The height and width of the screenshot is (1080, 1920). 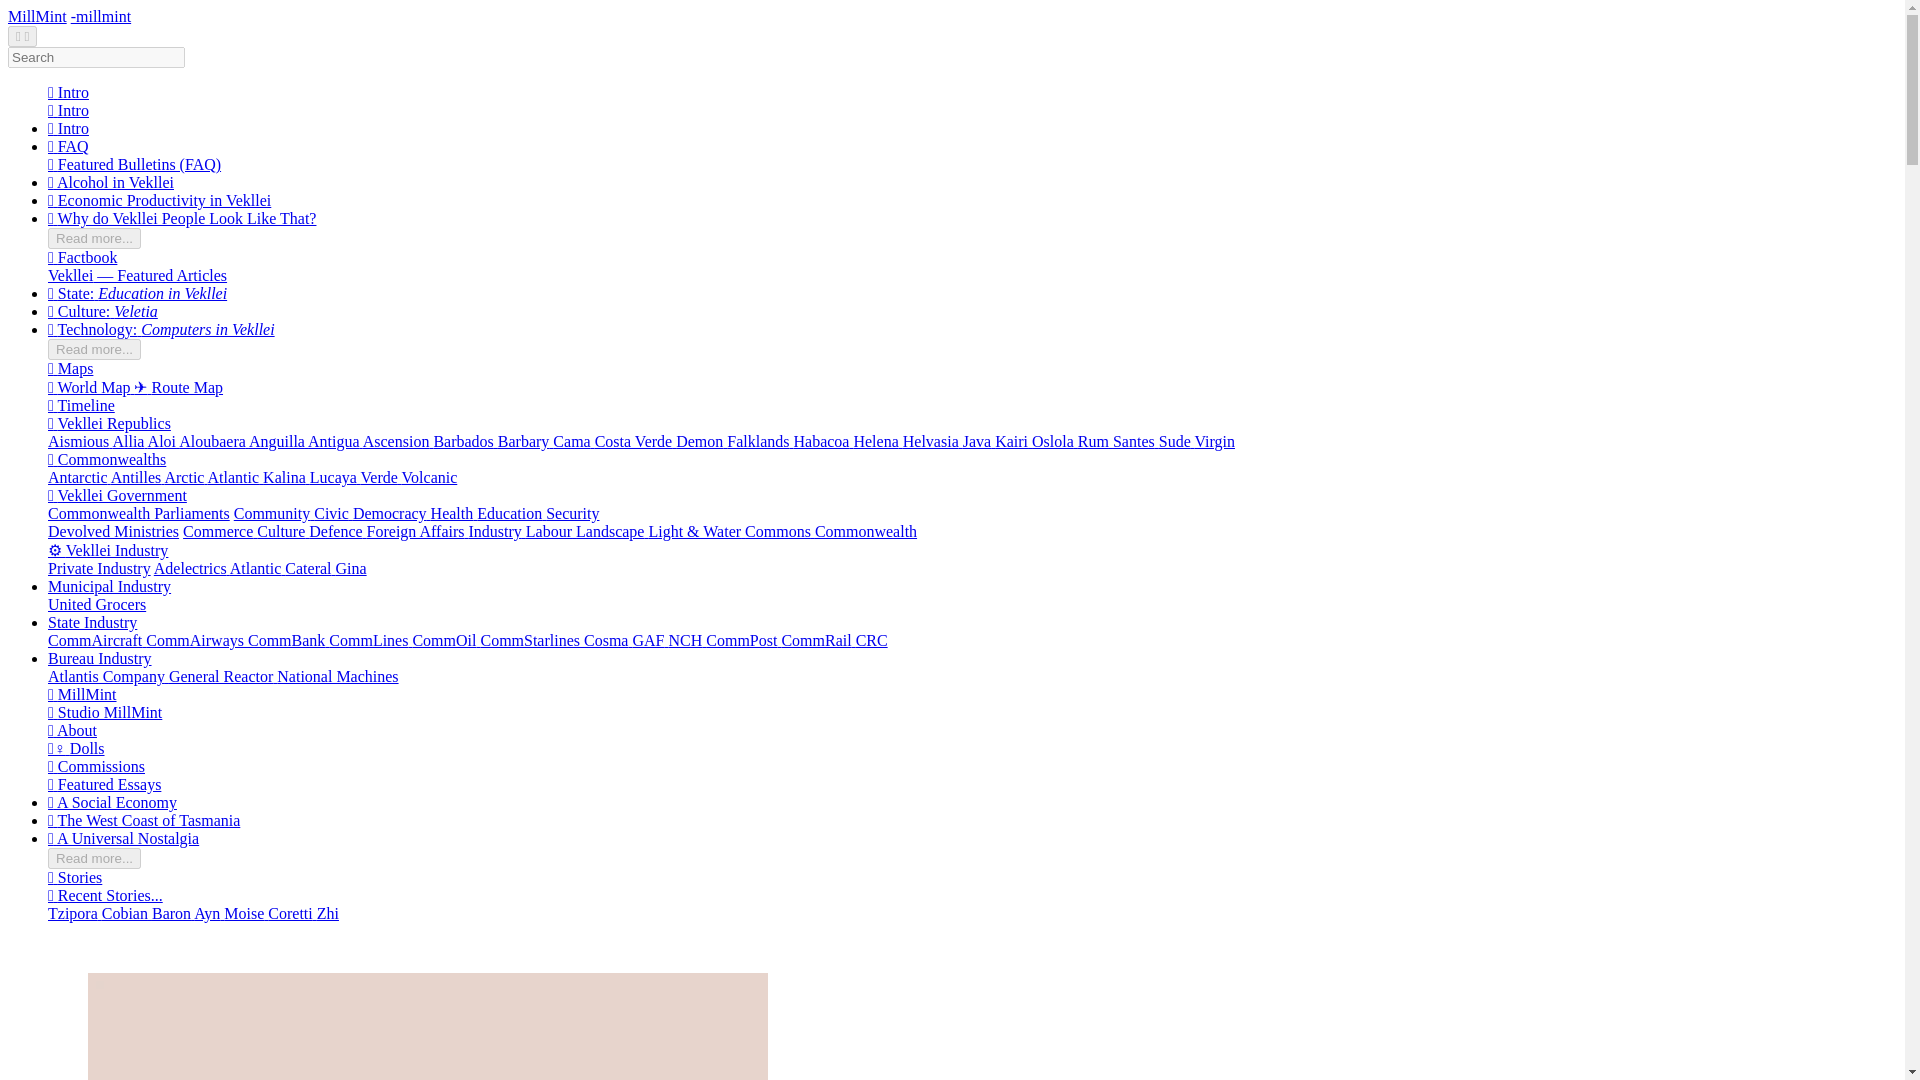 What do you see at coordinates (94, 237) in the screenshot?
I see `Read more...` at bounding box center [94, 237].